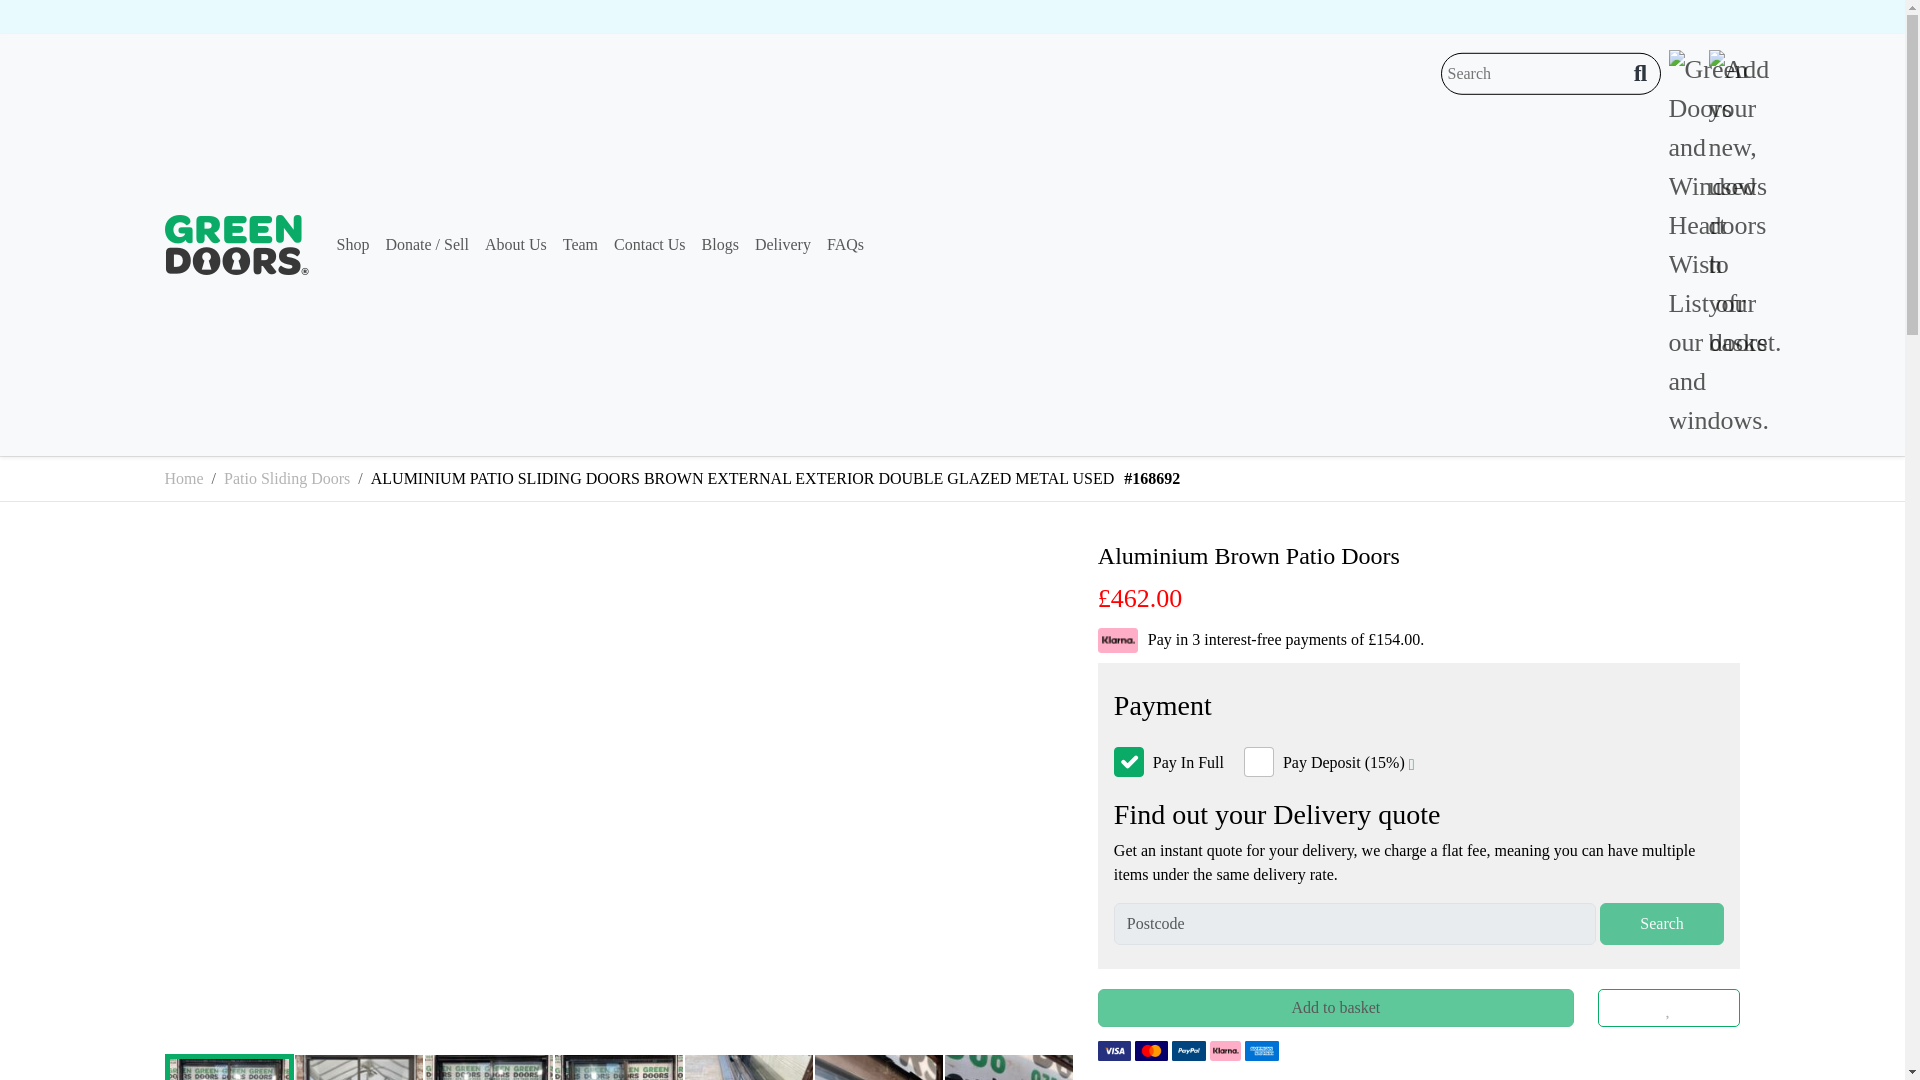  I want to click on Blogs, so click(720, 244).